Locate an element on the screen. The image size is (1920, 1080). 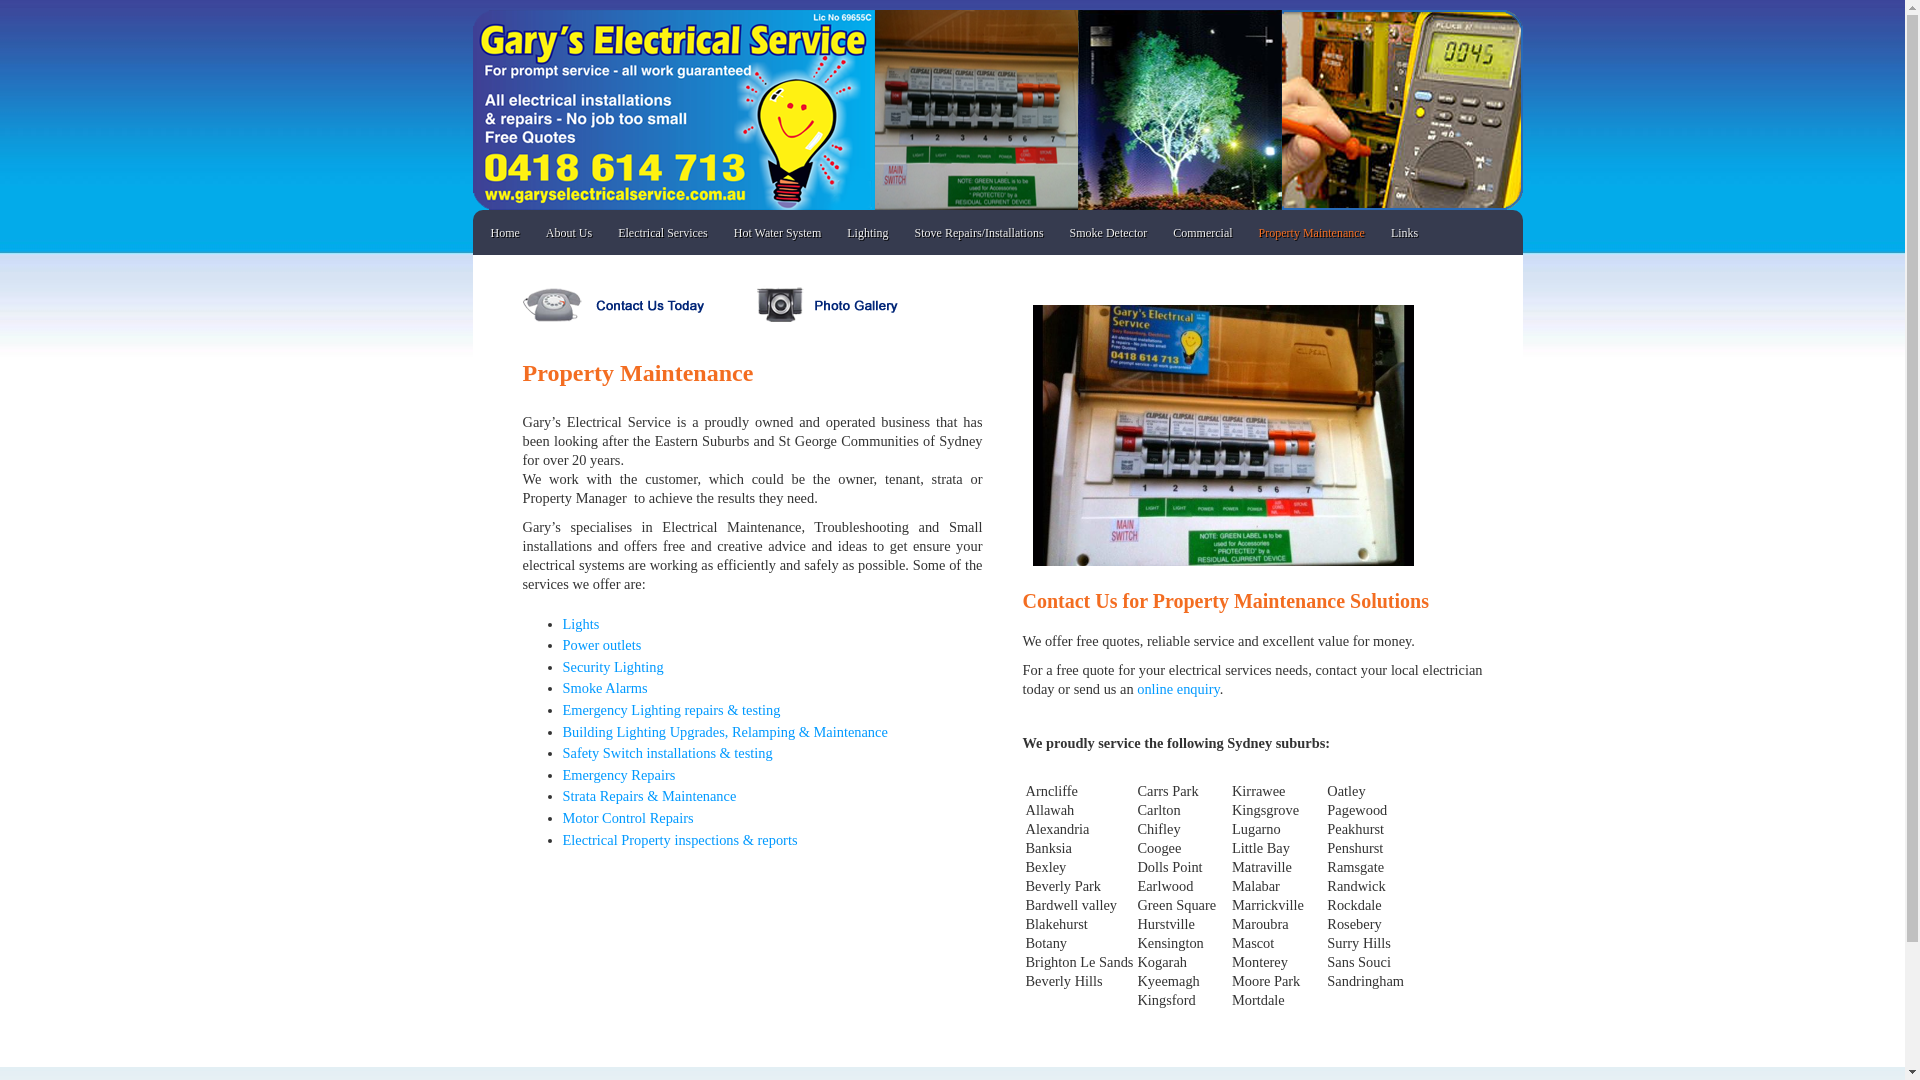
Commercial is located at coordinates (1202, 234).